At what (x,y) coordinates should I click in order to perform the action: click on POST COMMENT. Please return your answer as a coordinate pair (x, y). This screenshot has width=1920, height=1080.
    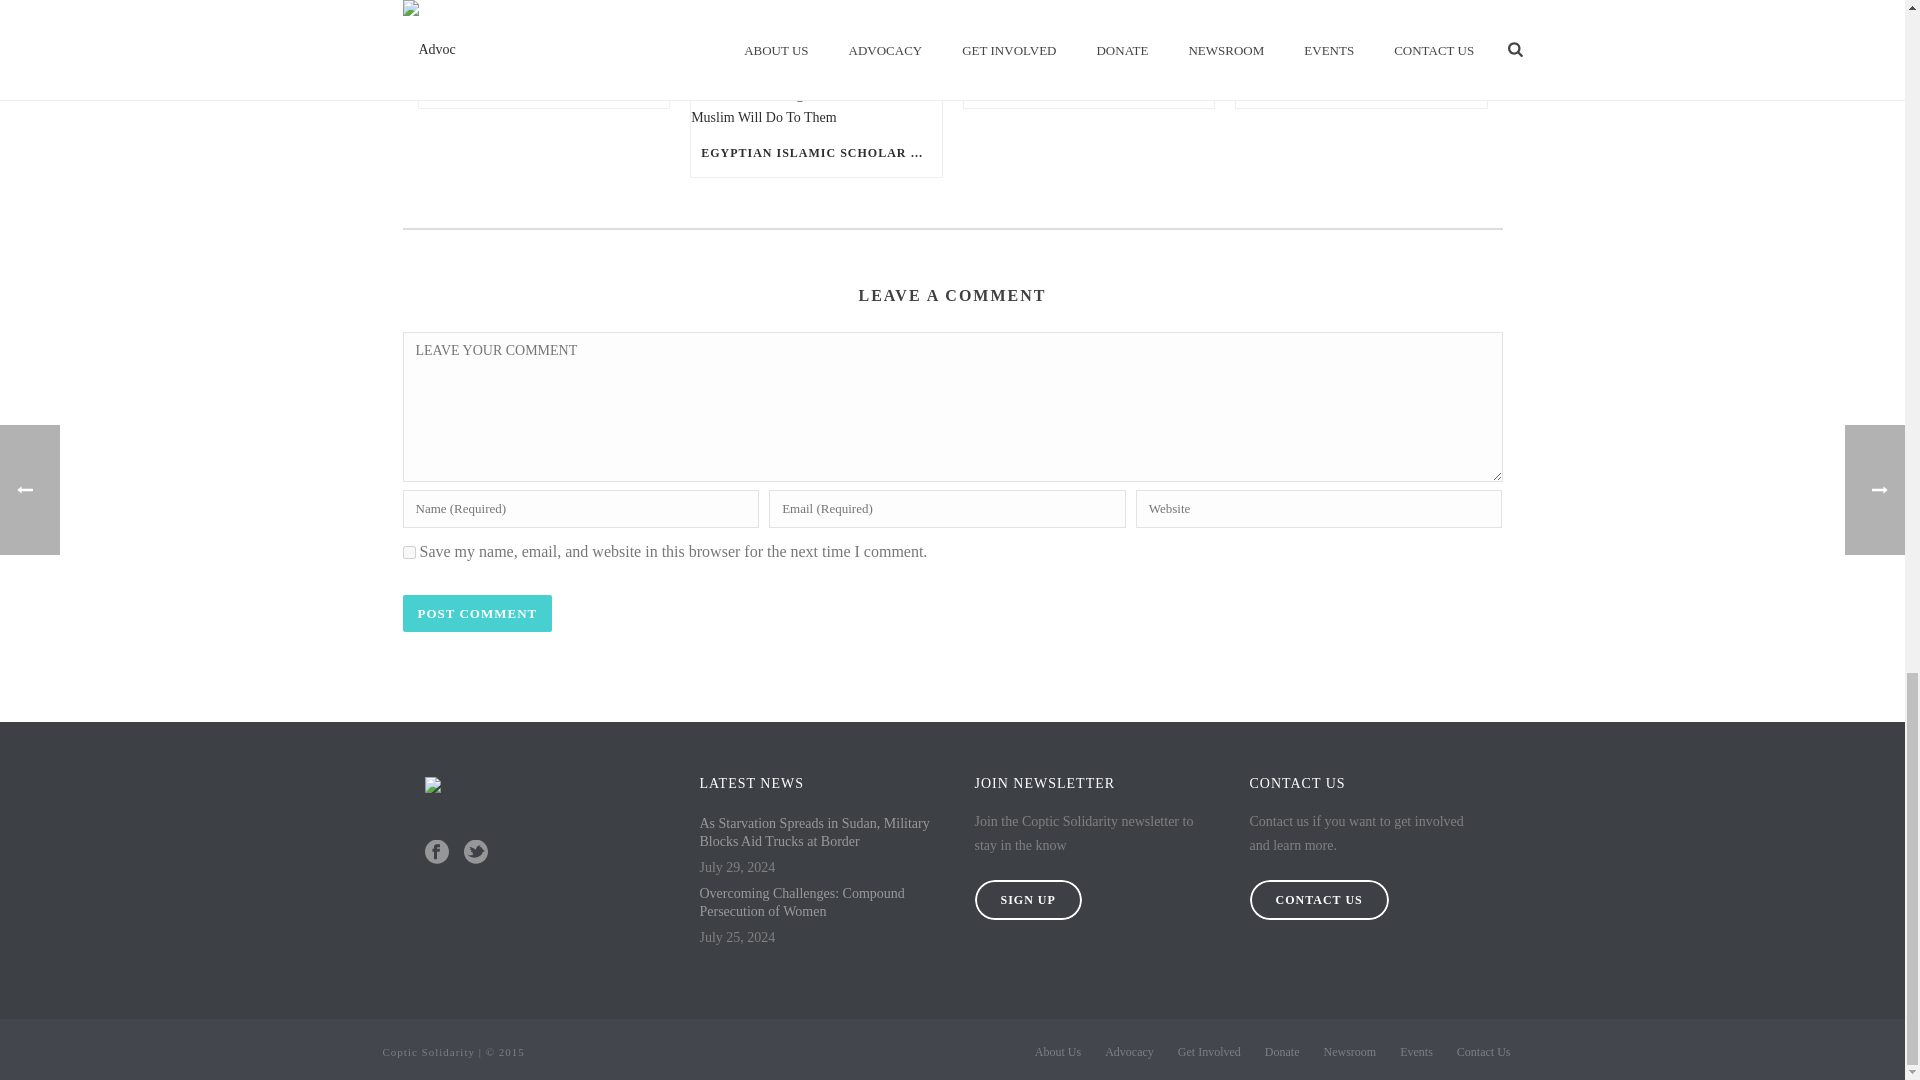
    Looking at the image, I should click on (476, 613).